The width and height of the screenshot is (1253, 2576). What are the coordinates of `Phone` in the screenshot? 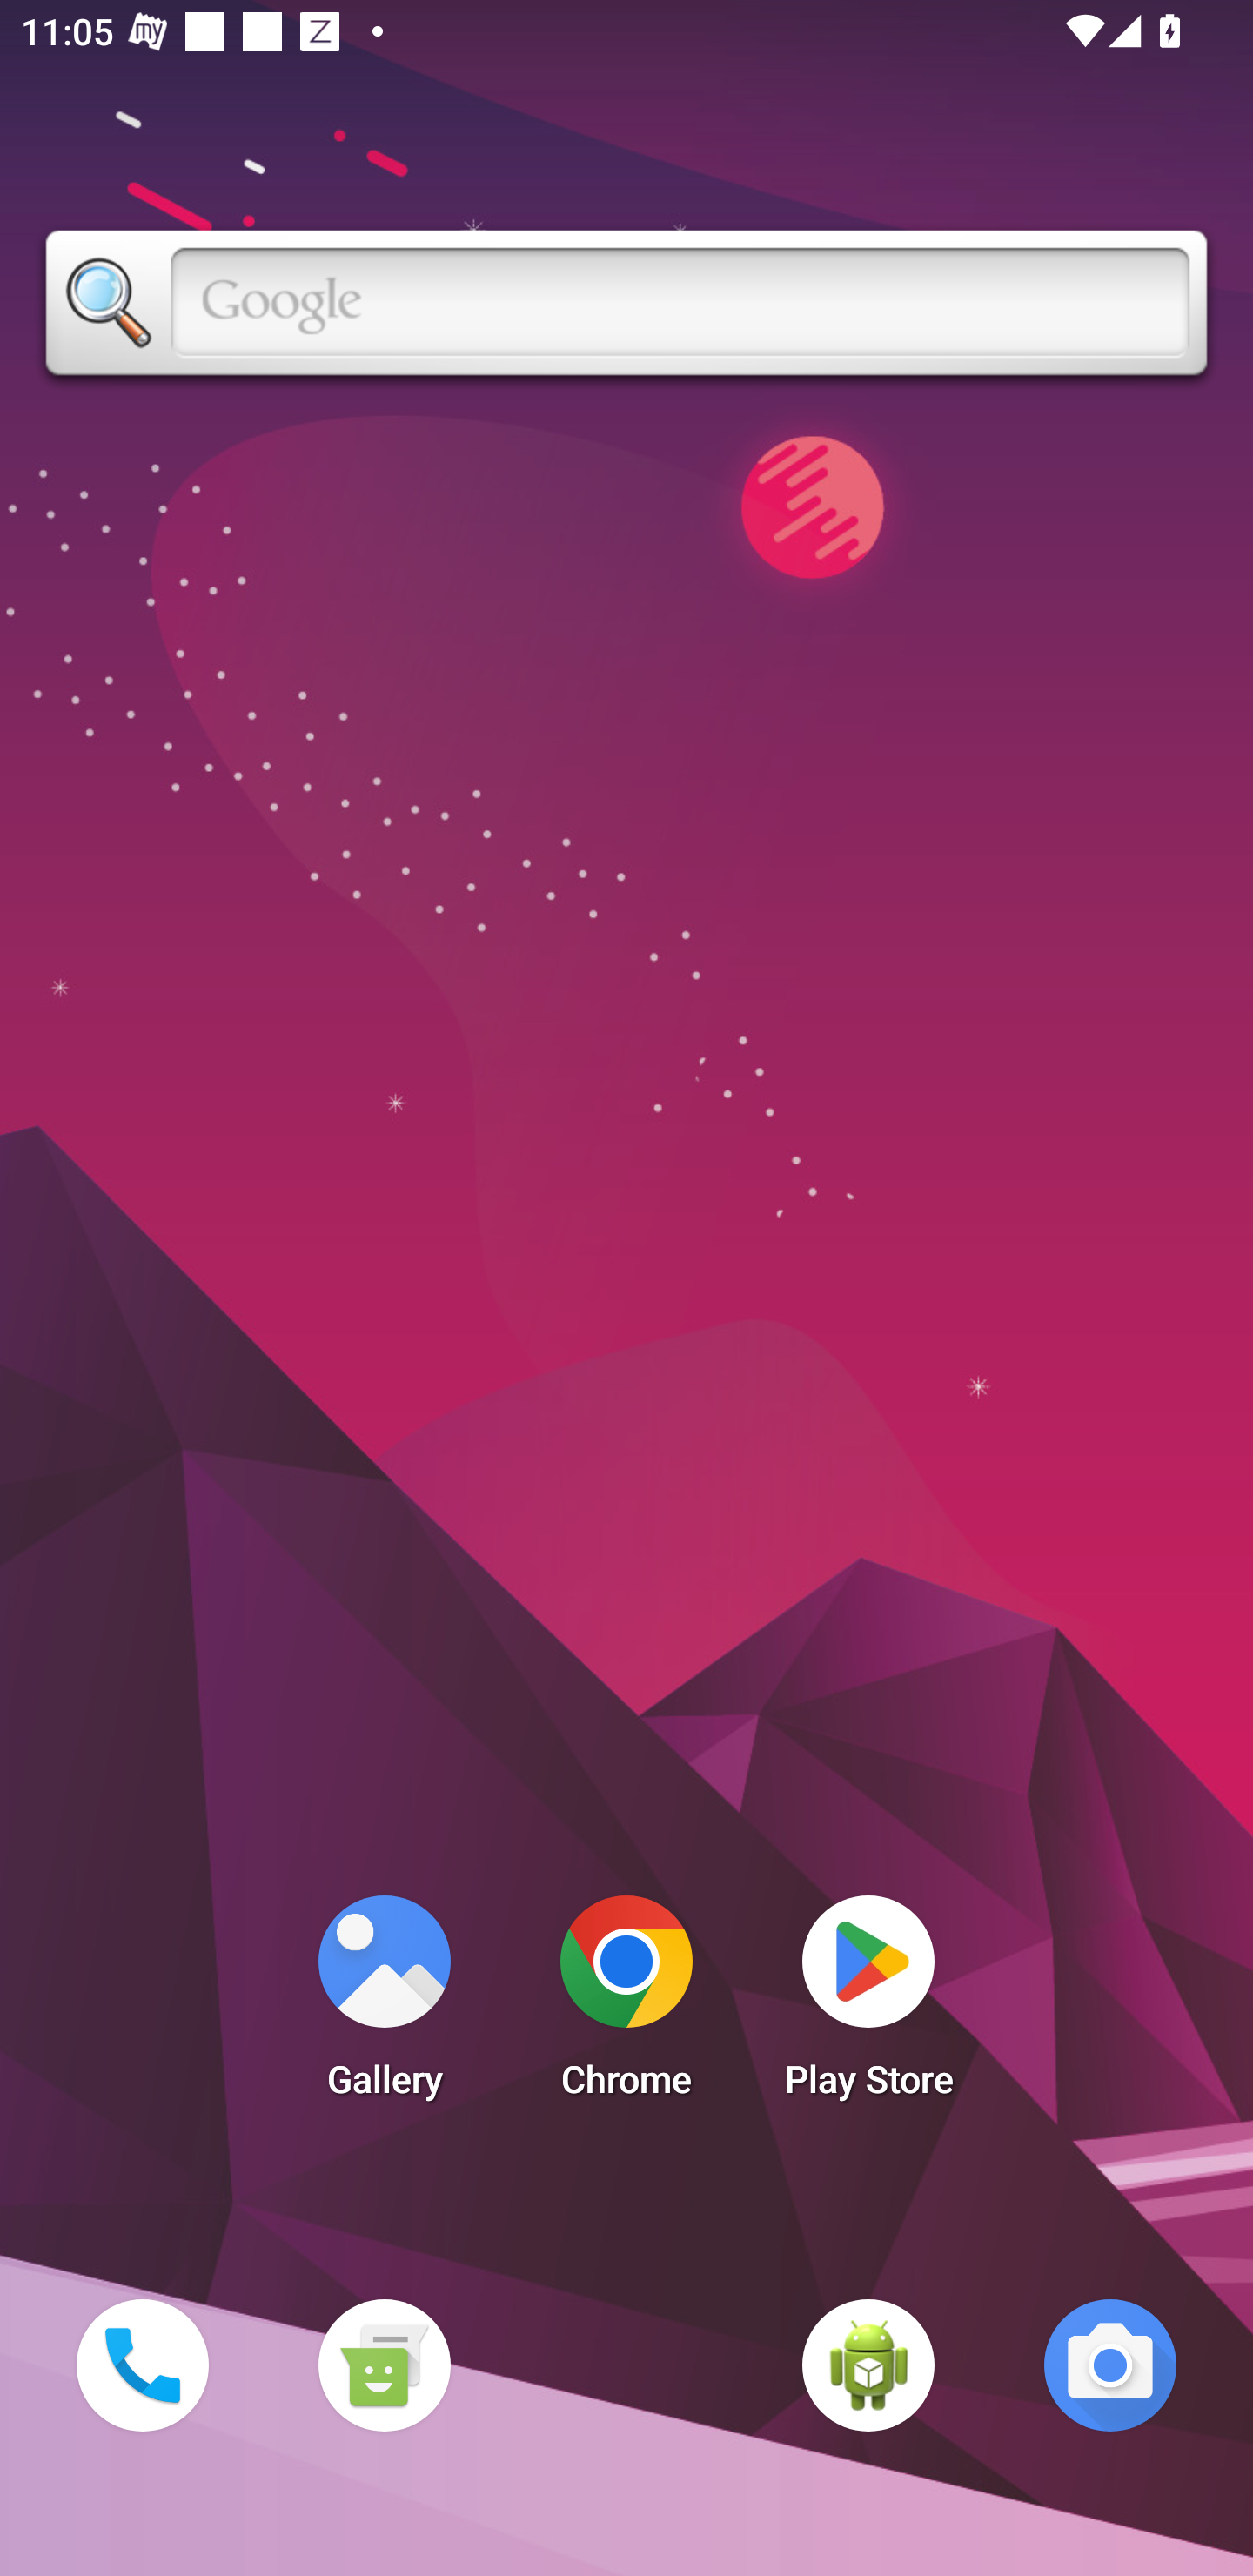 It's located at (142, 2365).